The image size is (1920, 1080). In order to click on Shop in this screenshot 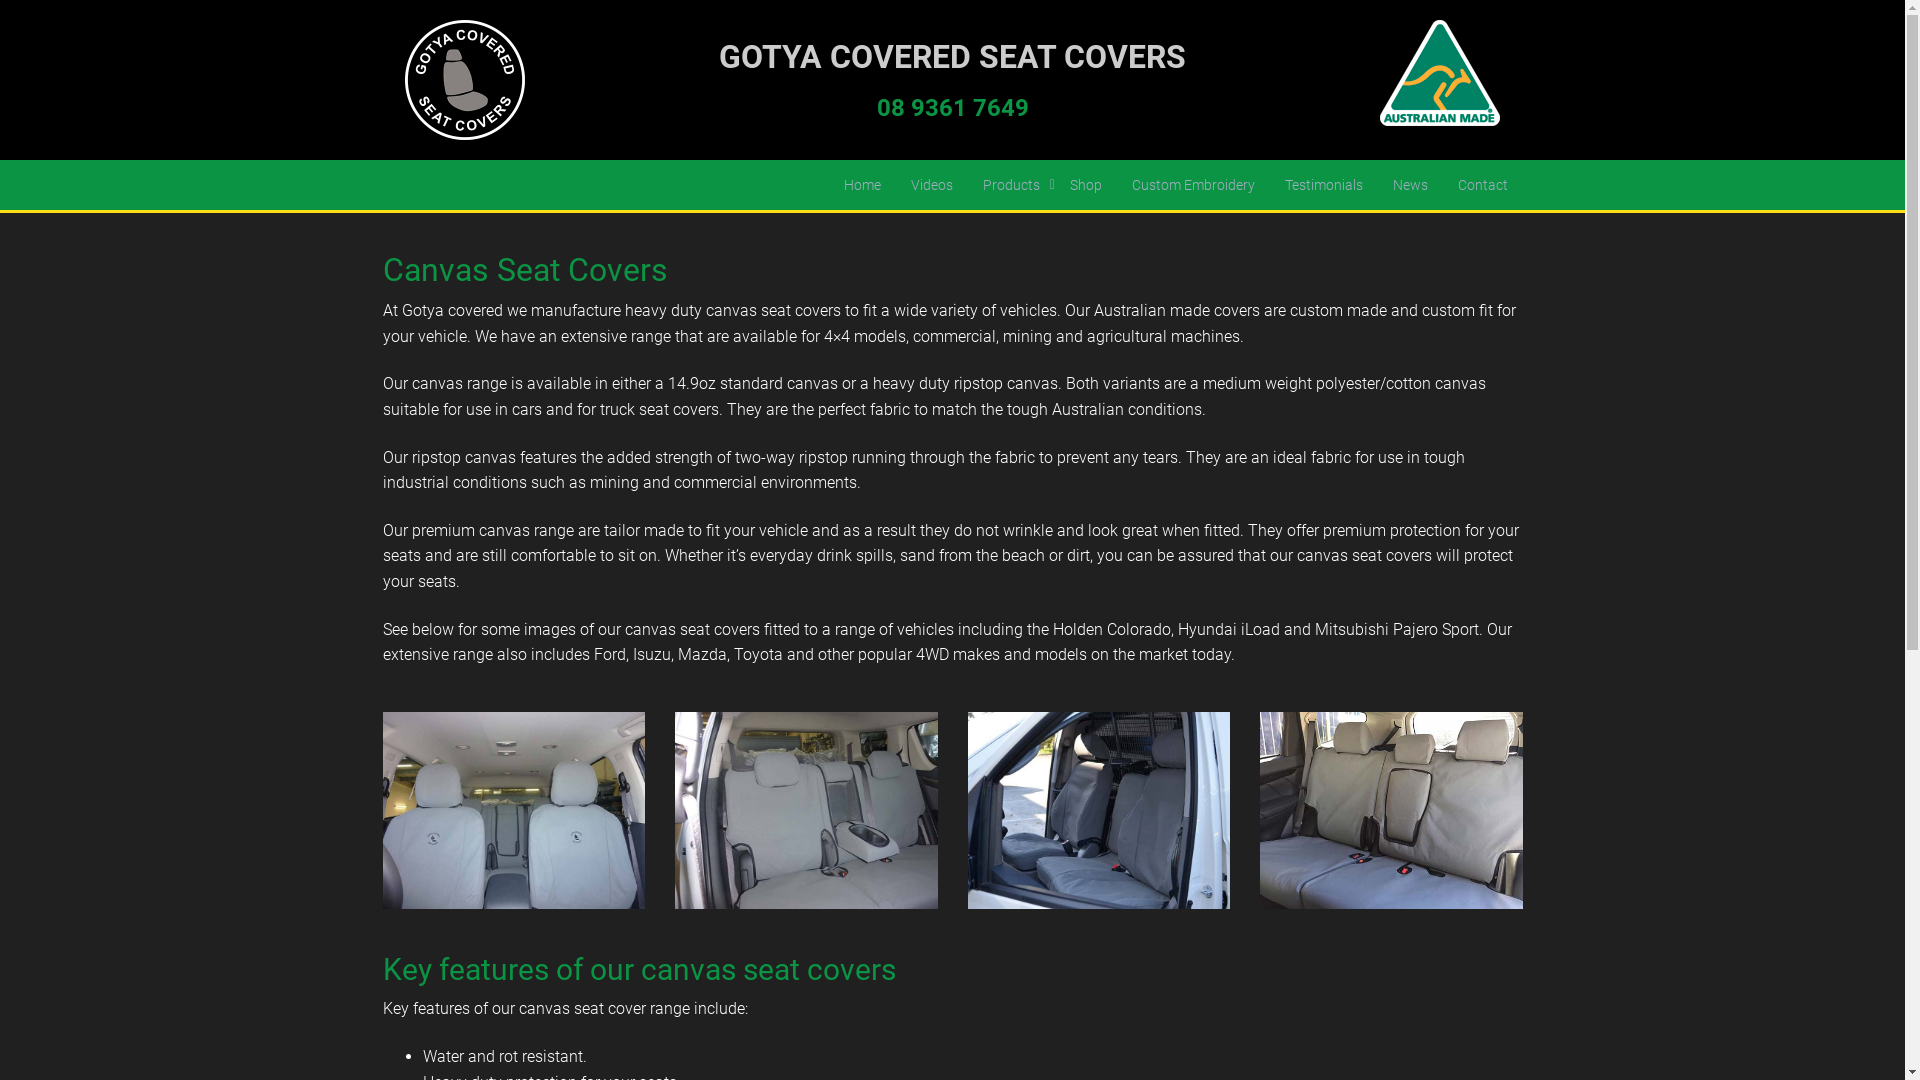, I will do `click(1085, 185)`.